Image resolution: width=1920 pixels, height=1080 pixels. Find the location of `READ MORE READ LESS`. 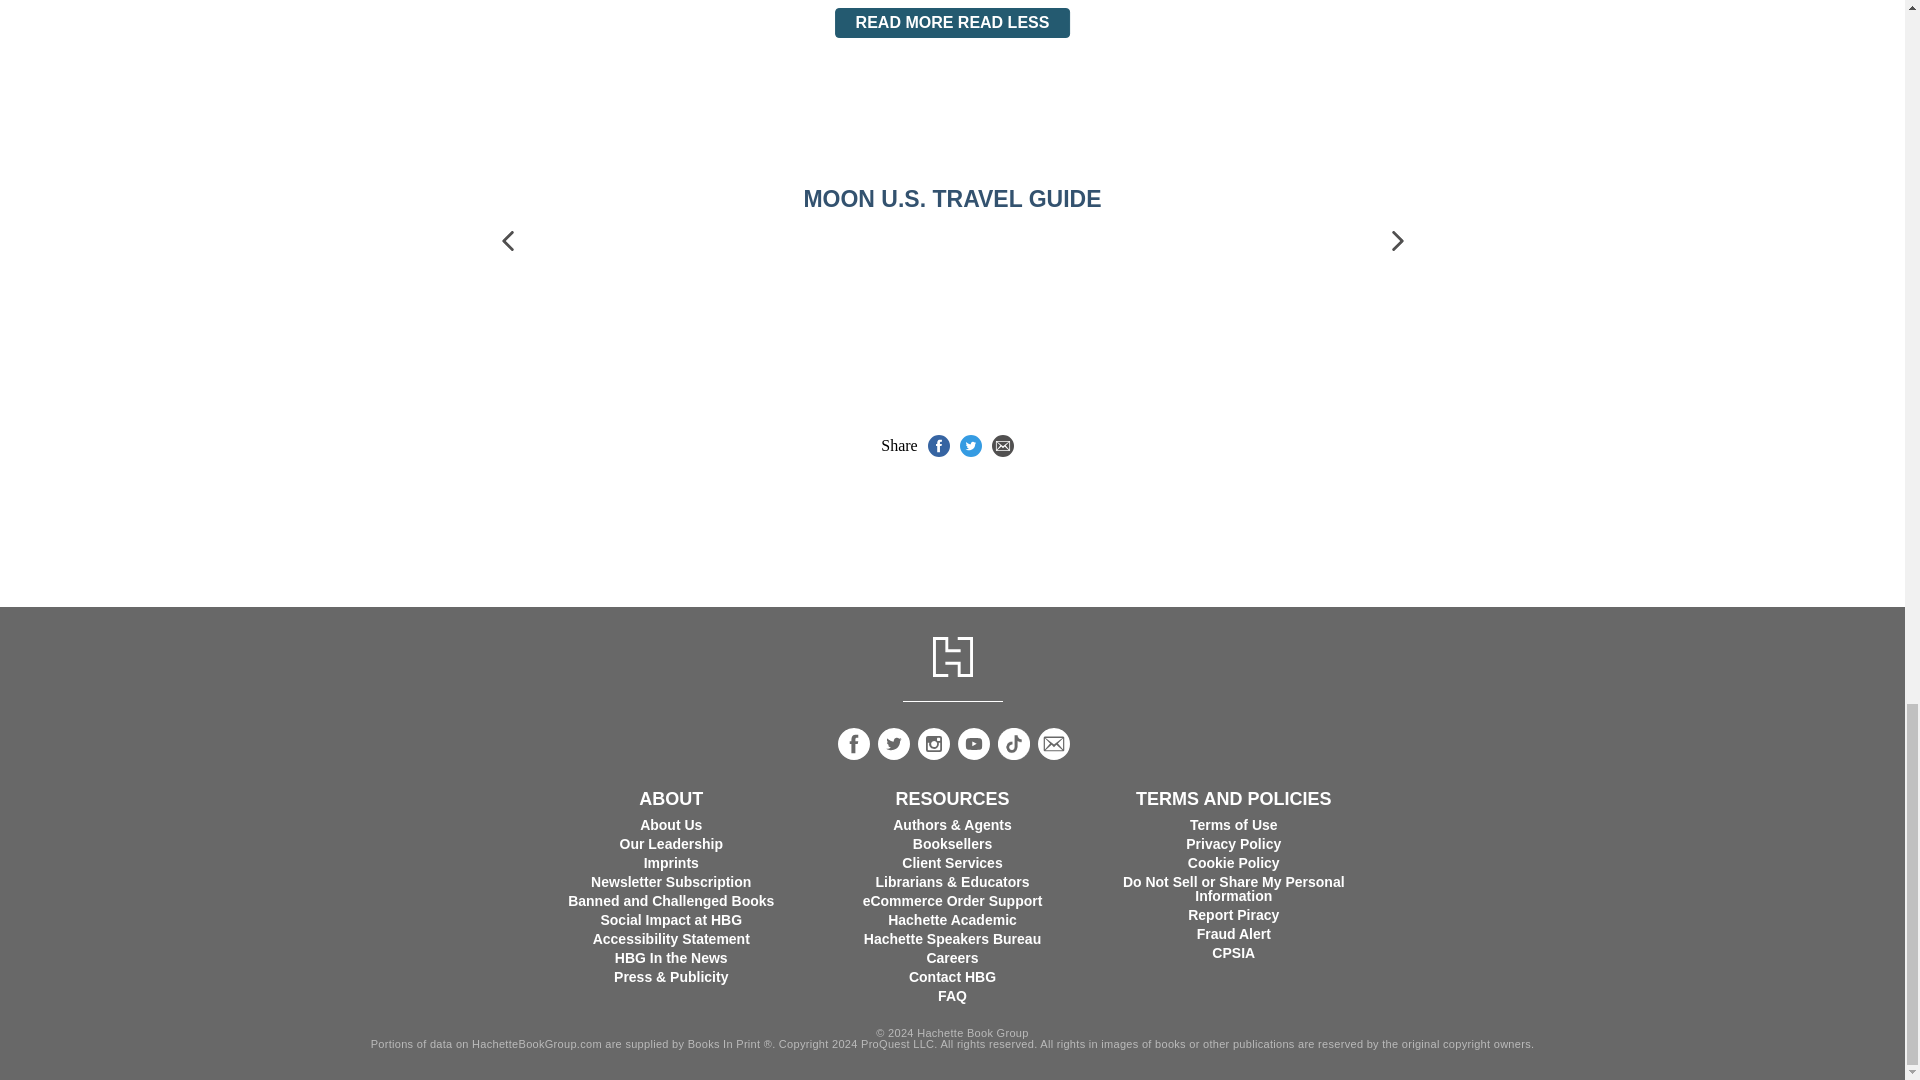

READ MORE READ LESS is located at coordinates (953, 22).